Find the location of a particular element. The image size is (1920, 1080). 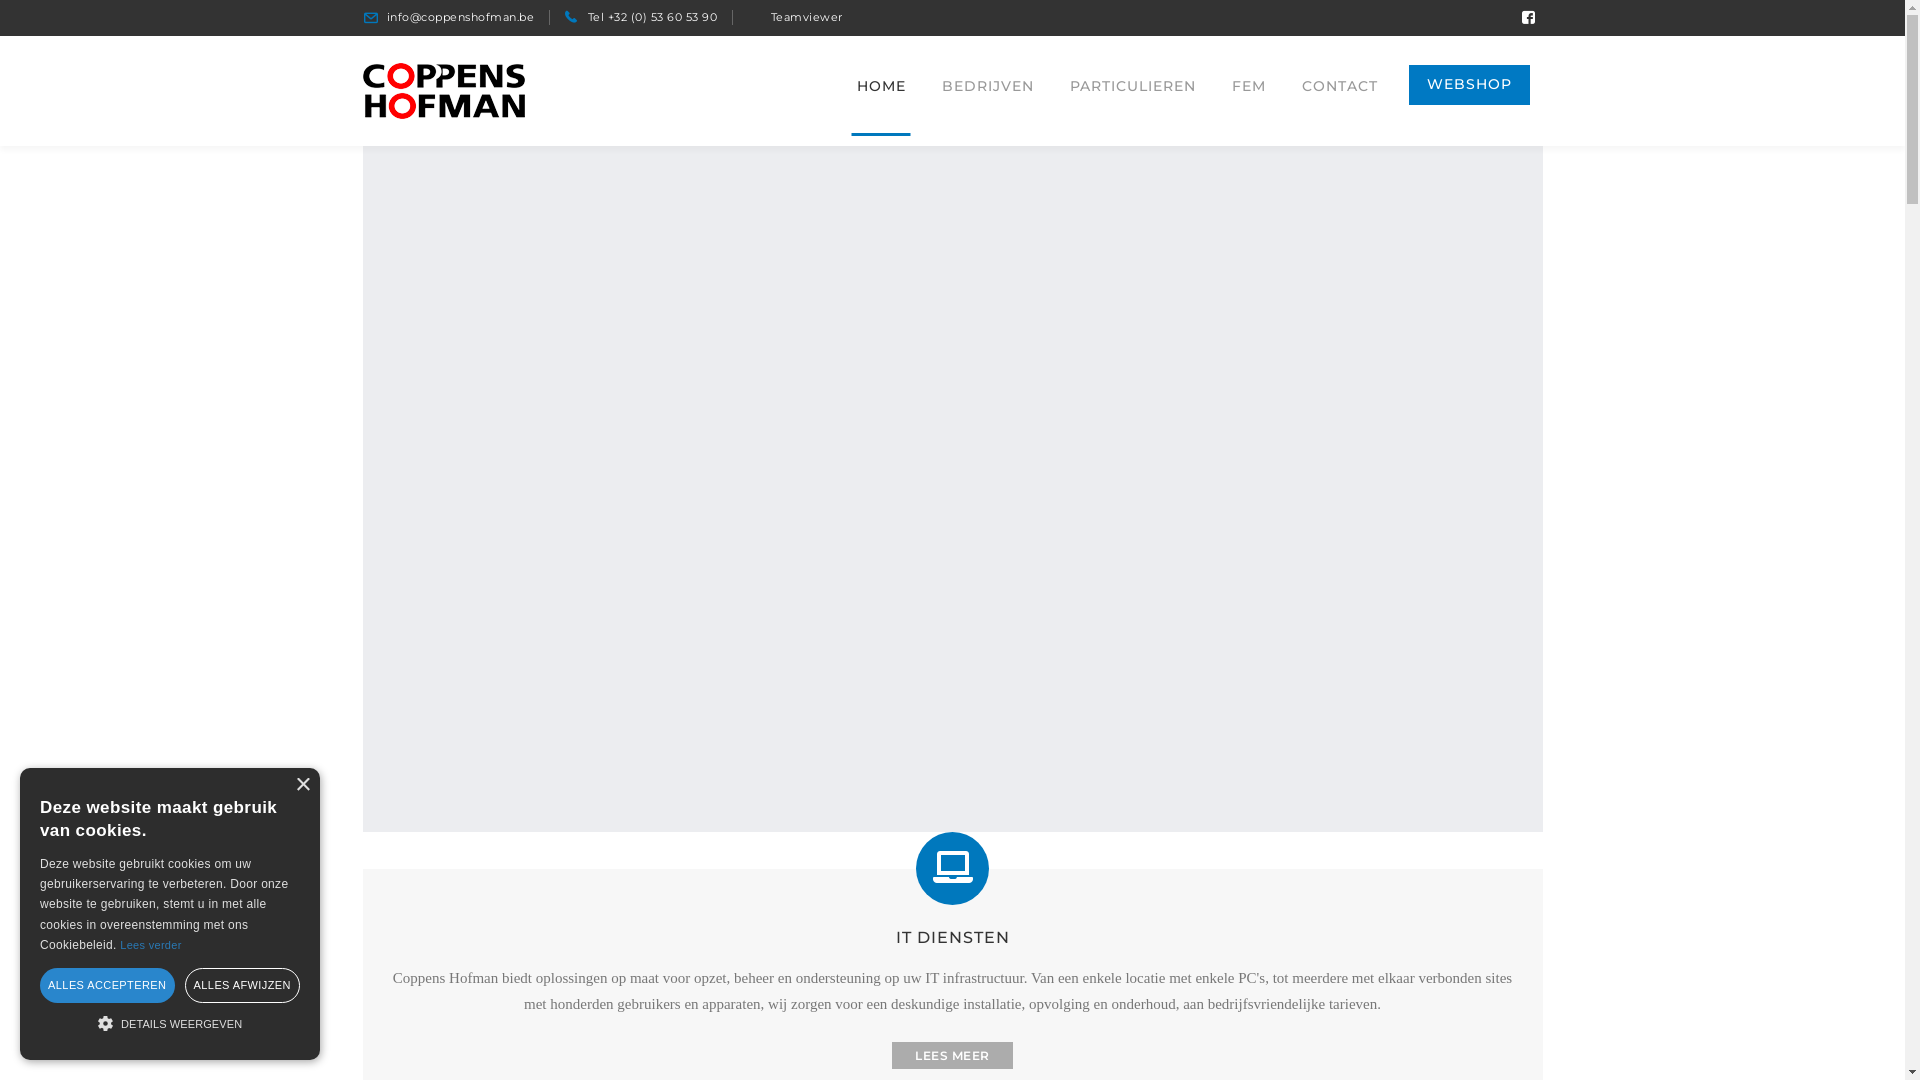

IT DIENSTEN is located at coordinates (952, 938).